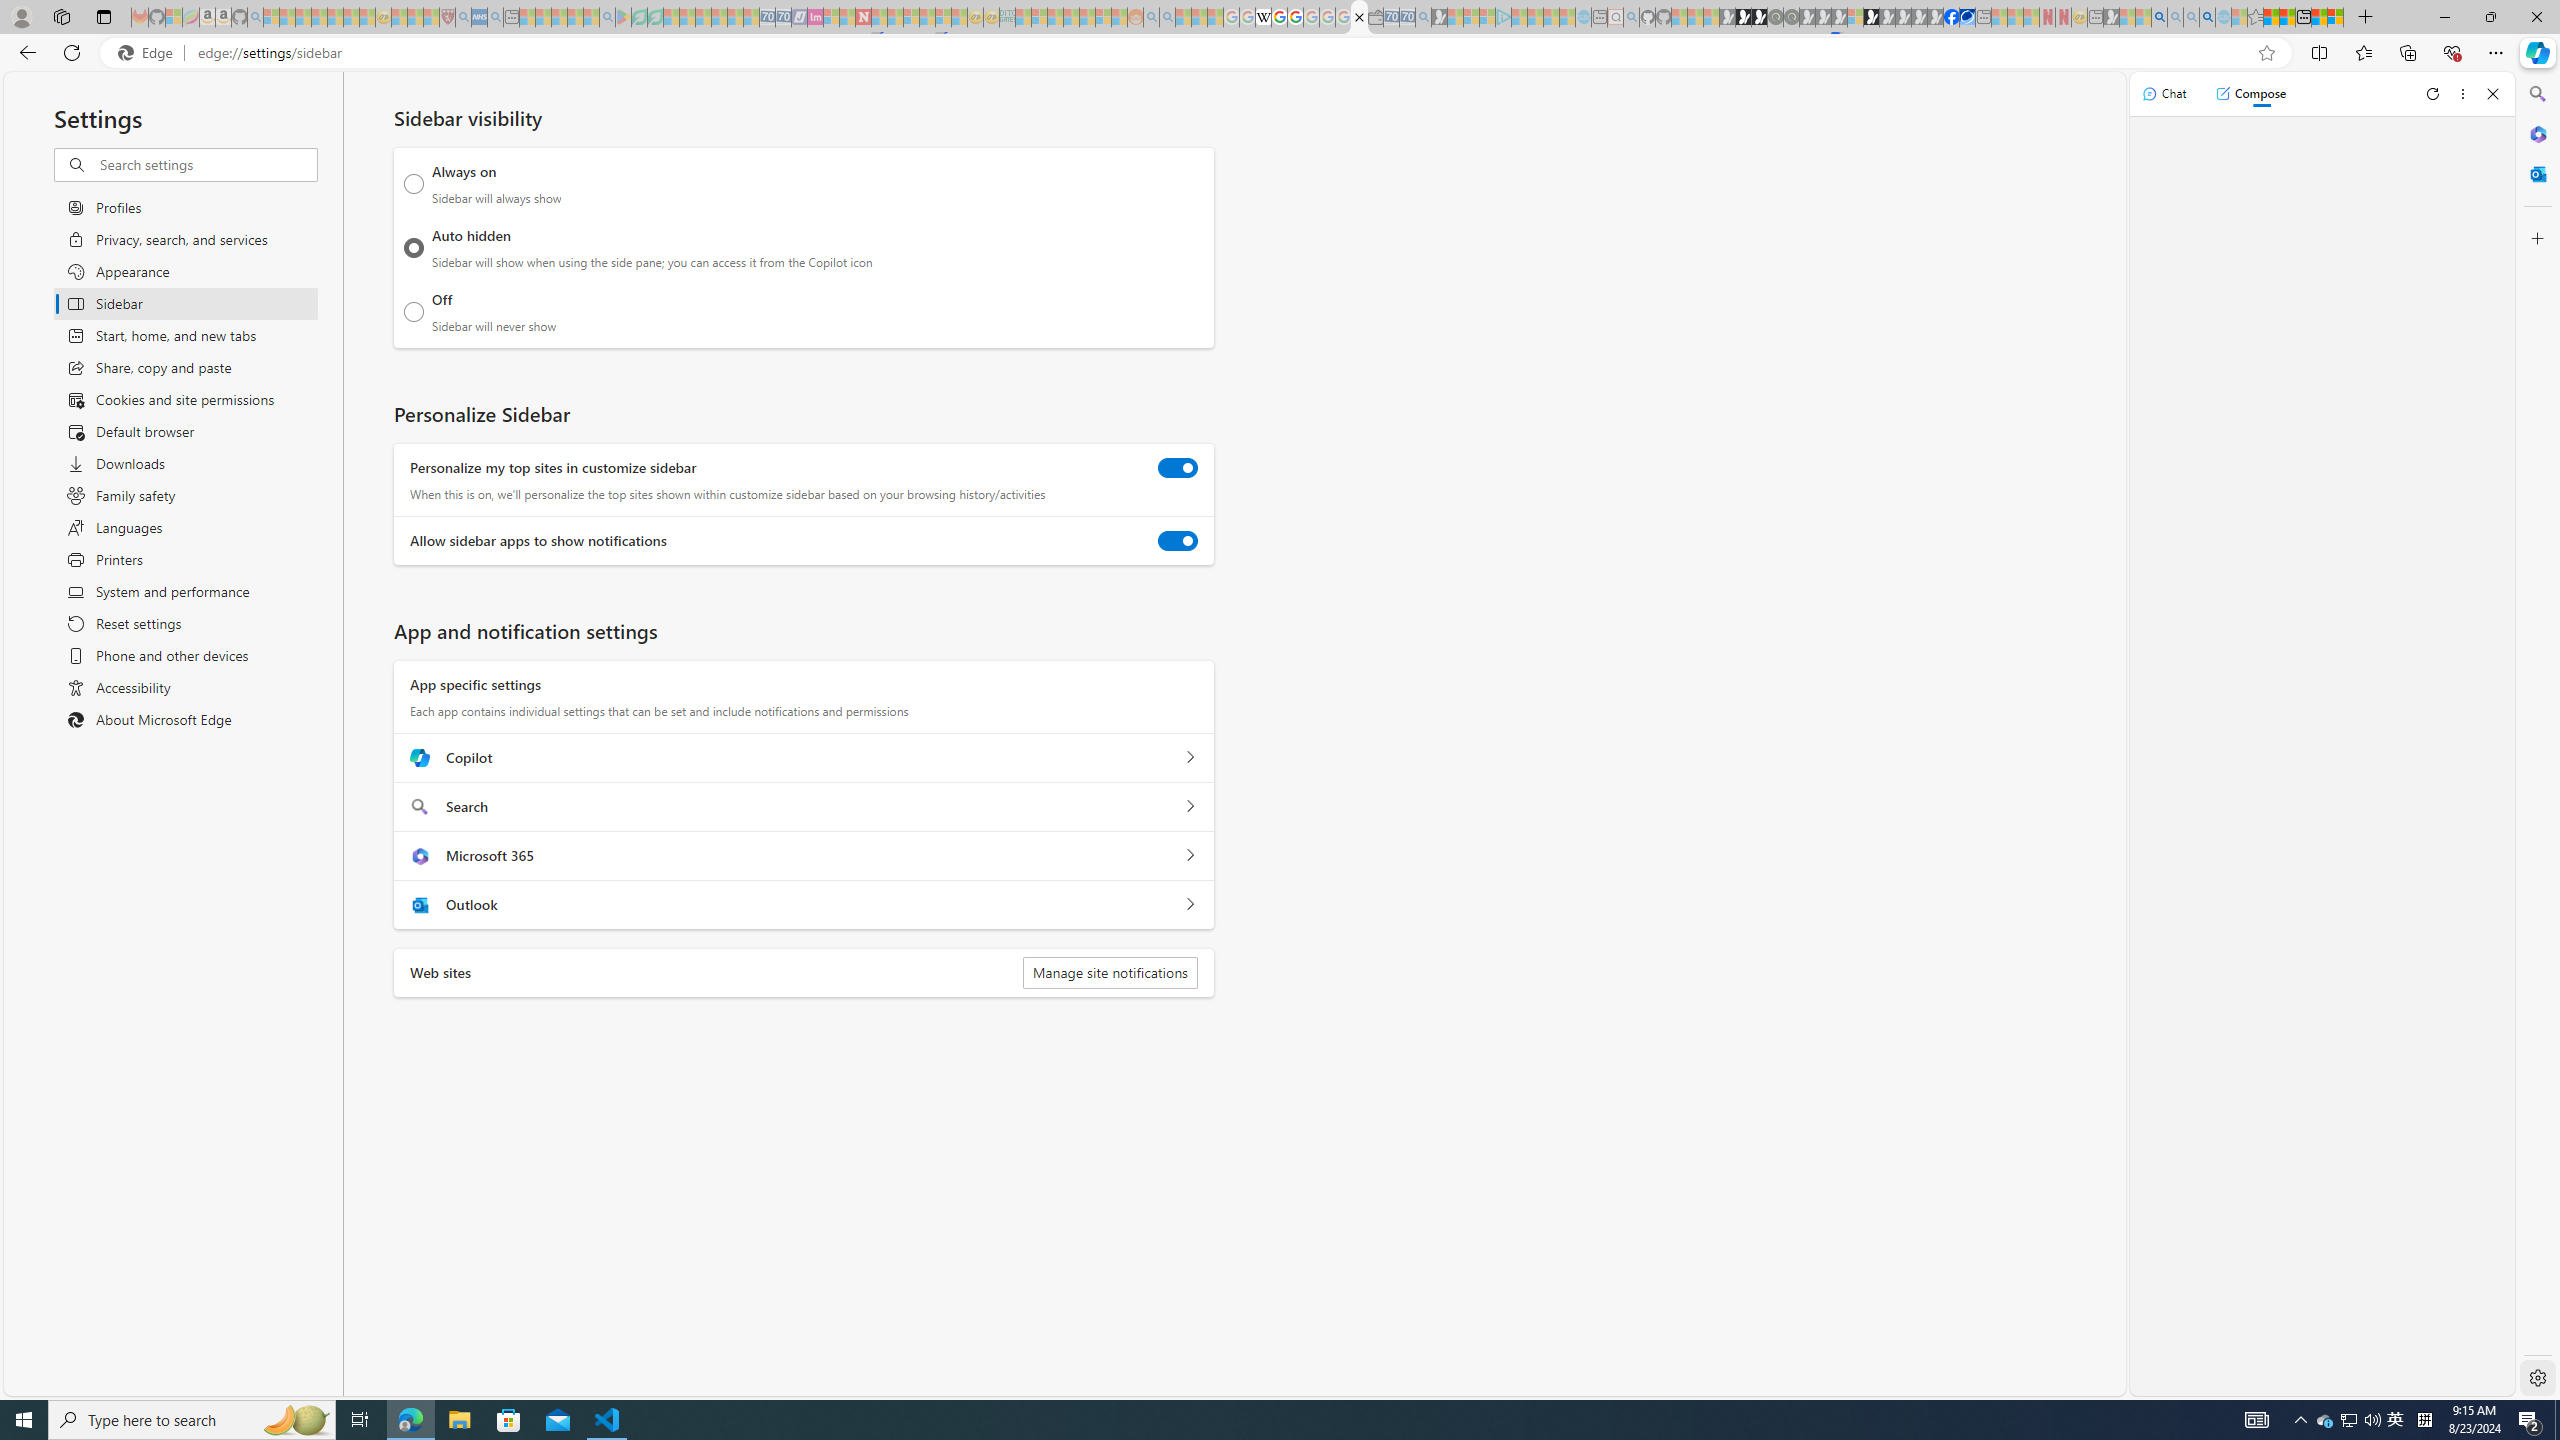  What do you see at coordinates (414, 184) in the screenshot?
I see `Always on Sidebar will always show` at bounding box center [414, 184].